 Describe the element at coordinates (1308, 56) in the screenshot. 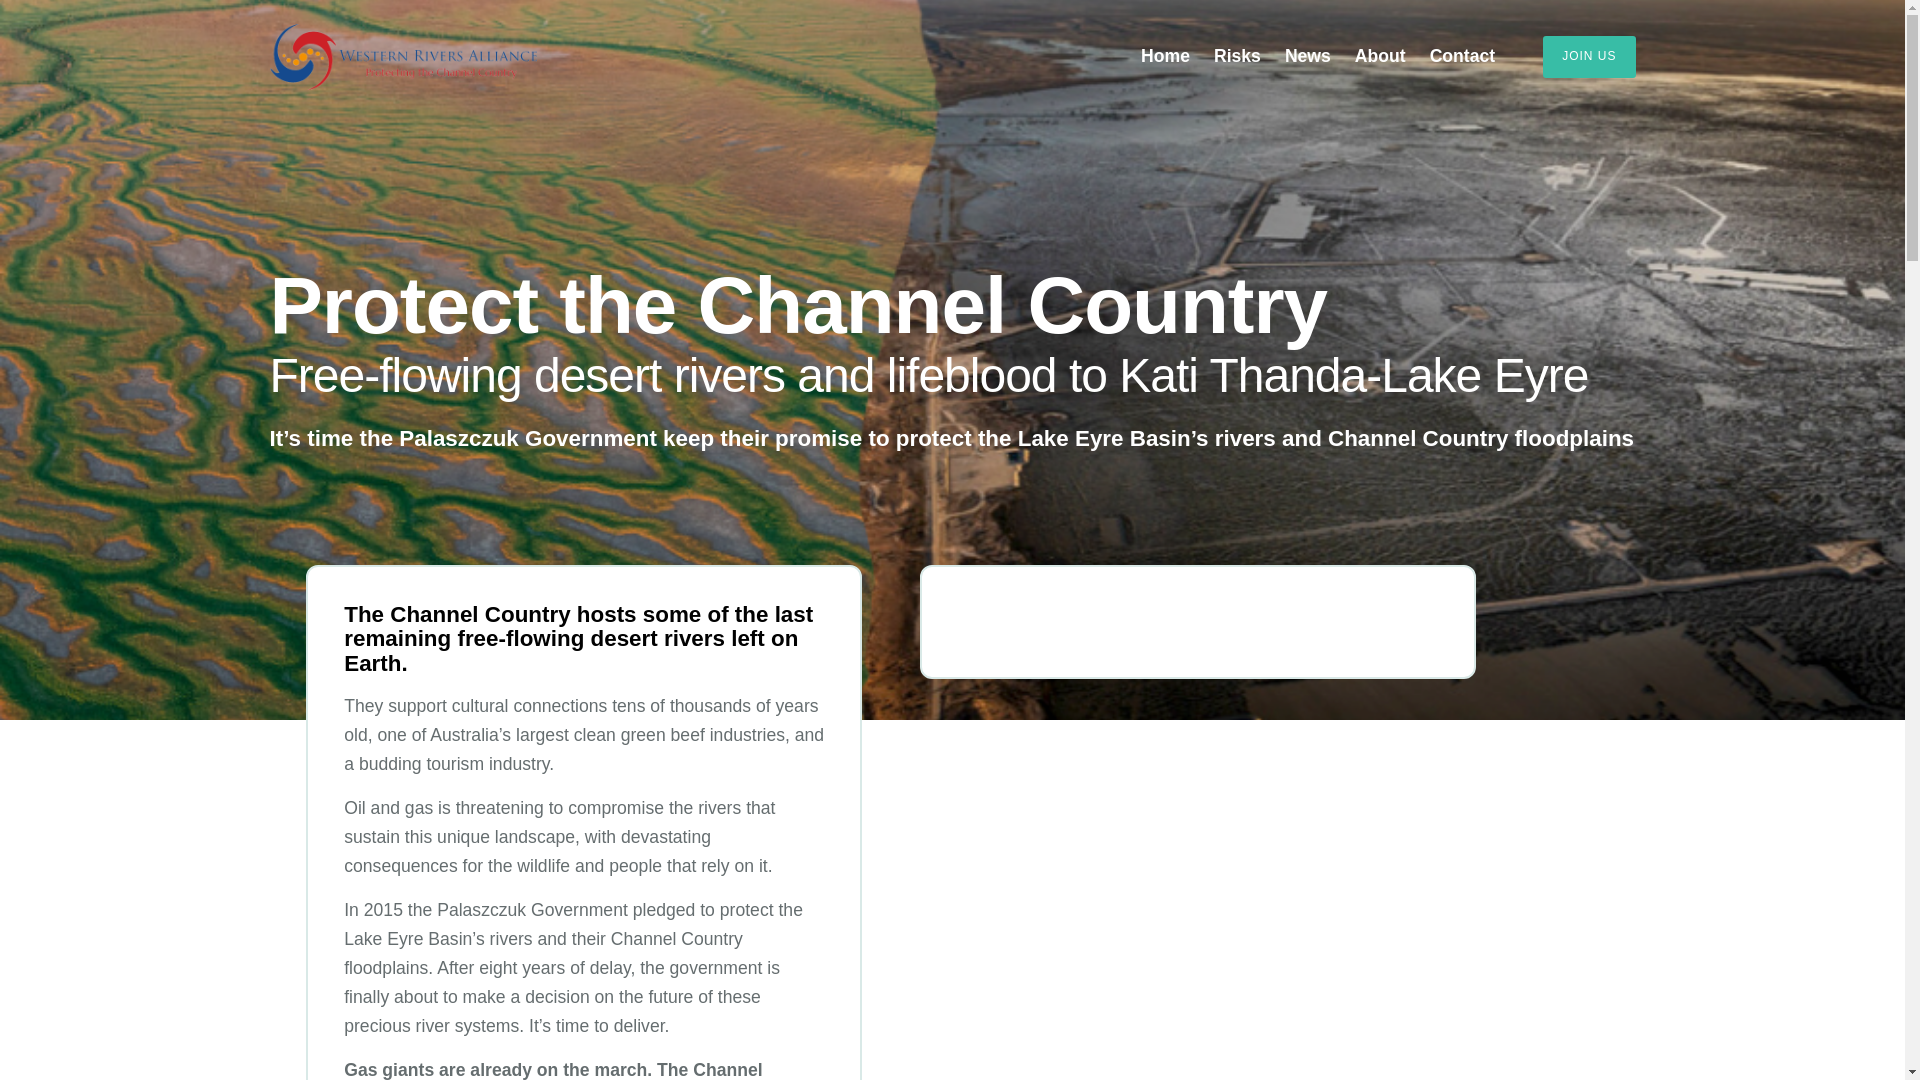

I see `News` at that location.